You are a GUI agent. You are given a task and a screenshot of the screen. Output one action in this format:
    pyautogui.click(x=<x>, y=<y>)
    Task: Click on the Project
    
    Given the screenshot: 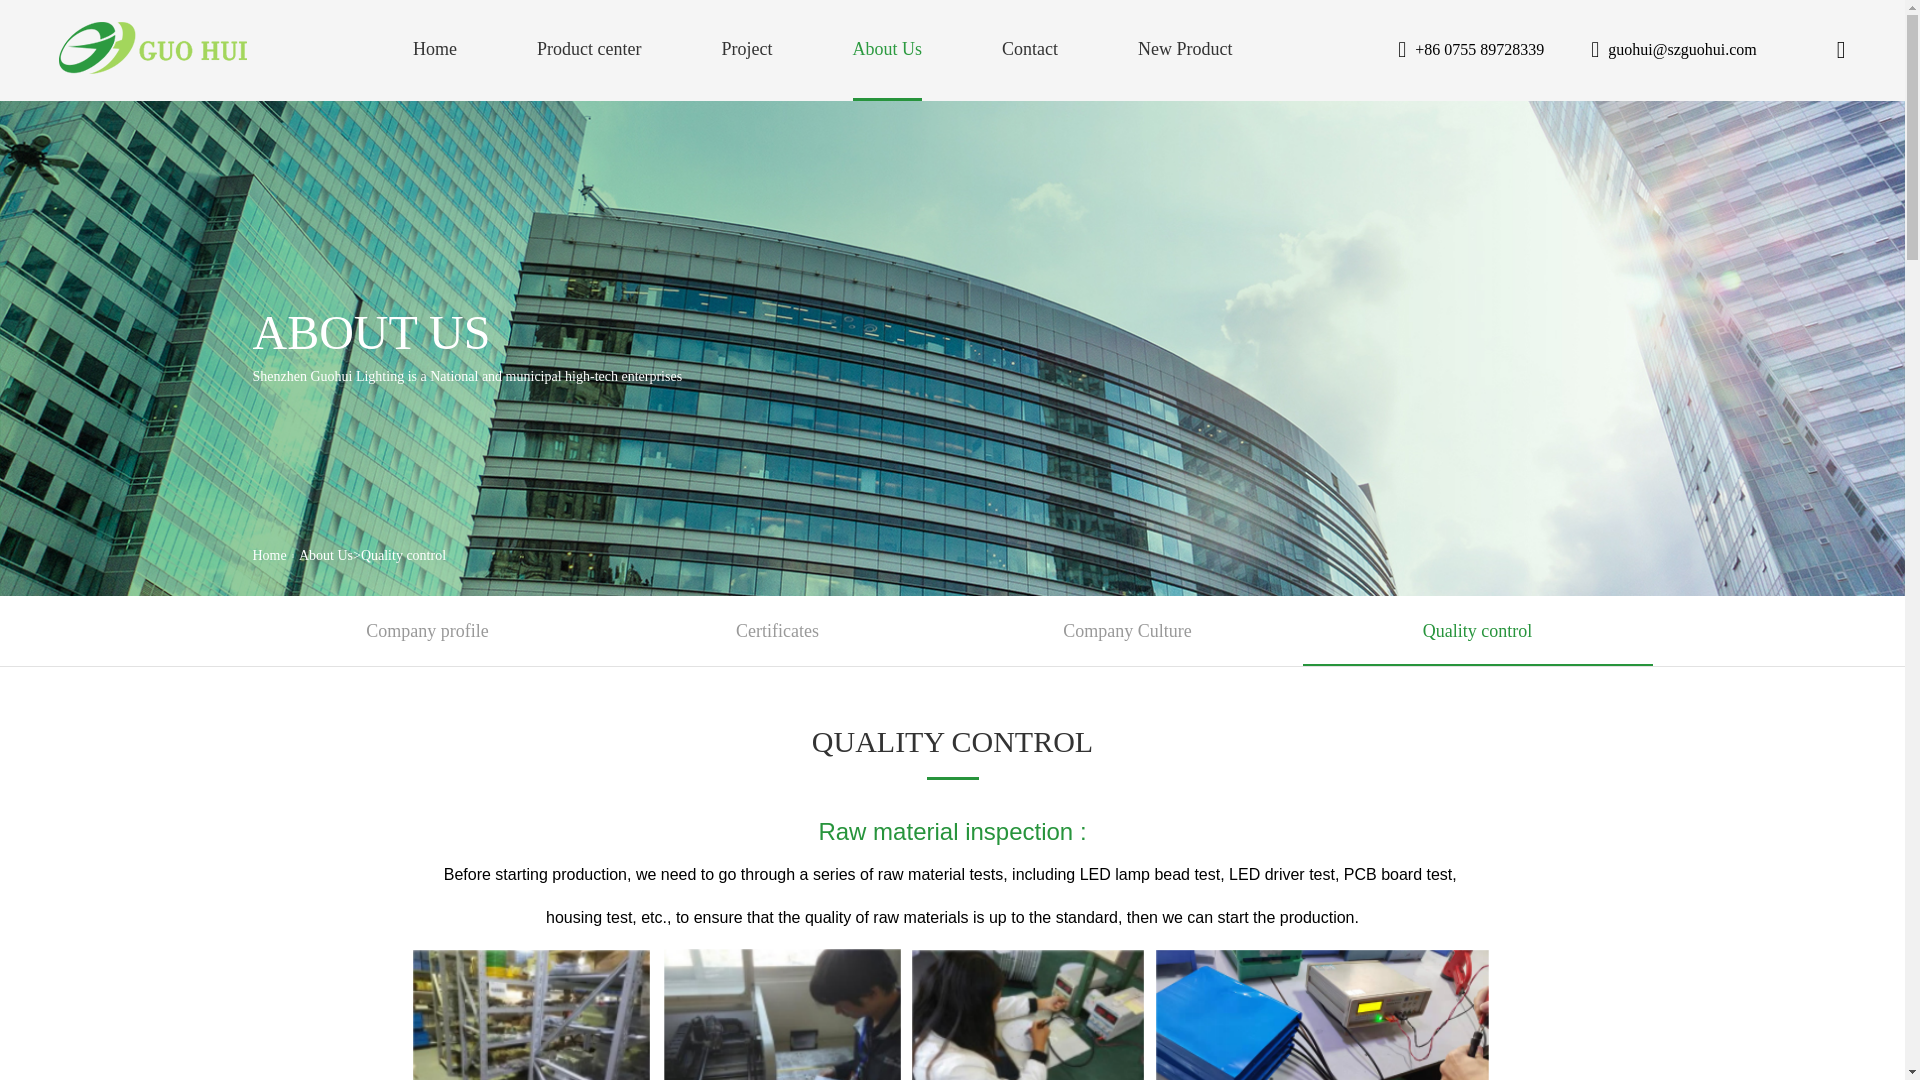 What is the action you would take?
    pyautogui.click(x=747, y=48)
    